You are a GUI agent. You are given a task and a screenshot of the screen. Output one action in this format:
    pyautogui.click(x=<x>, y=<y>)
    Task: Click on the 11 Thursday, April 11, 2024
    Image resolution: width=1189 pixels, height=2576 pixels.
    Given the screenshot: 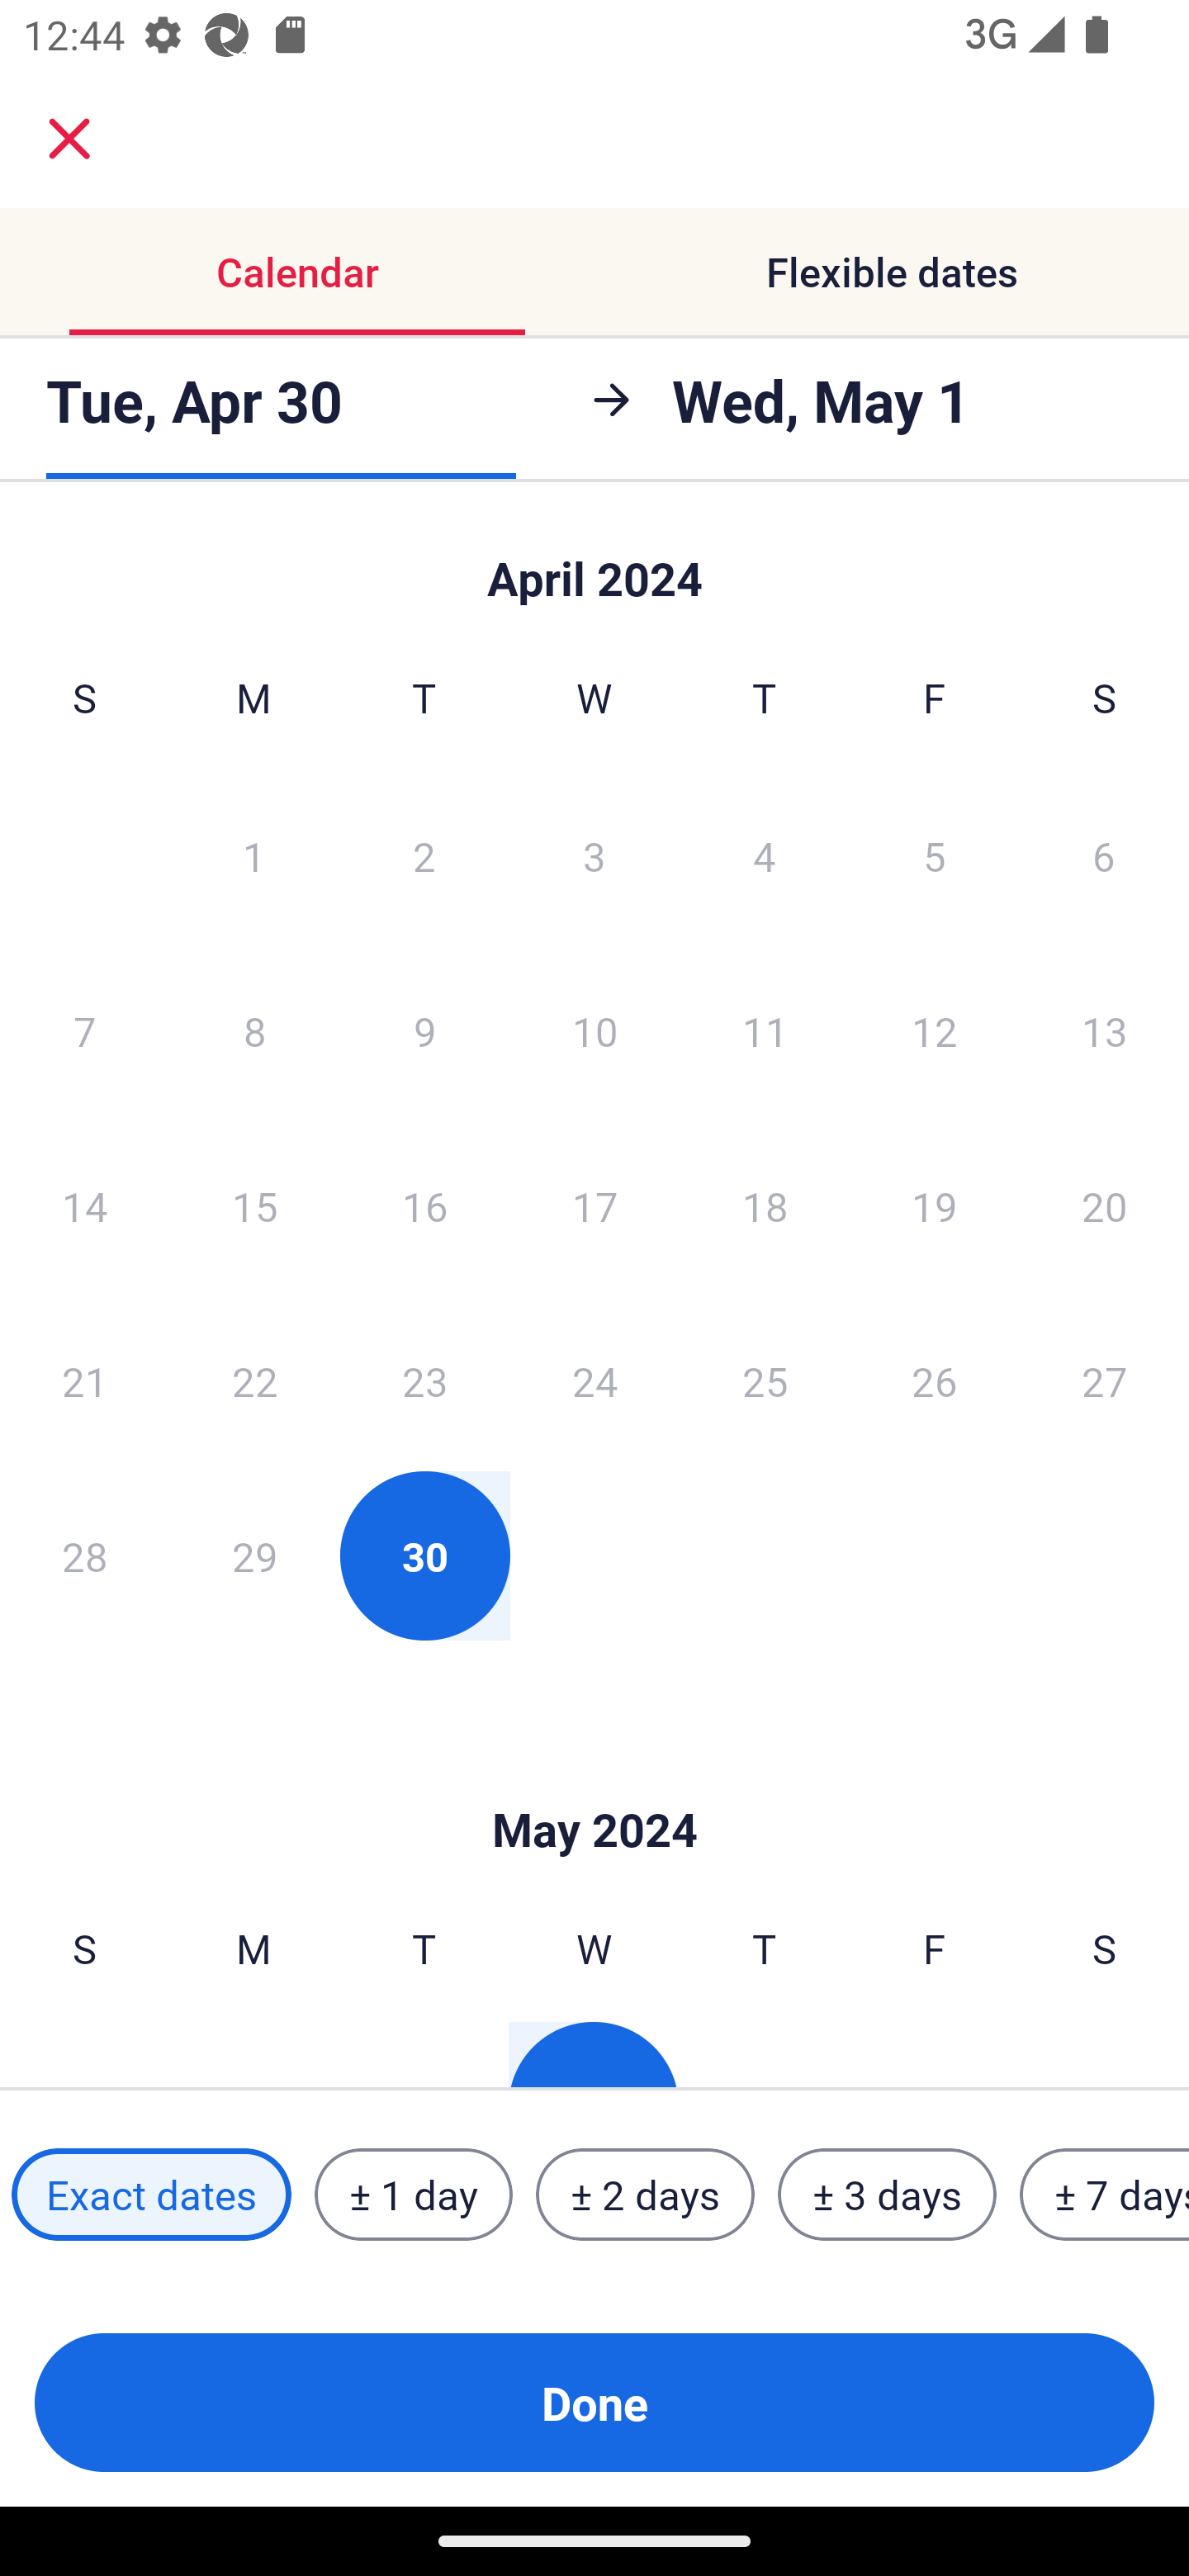 What is the action you would take?
    pyautogui.click(x=765, y=1030)
    